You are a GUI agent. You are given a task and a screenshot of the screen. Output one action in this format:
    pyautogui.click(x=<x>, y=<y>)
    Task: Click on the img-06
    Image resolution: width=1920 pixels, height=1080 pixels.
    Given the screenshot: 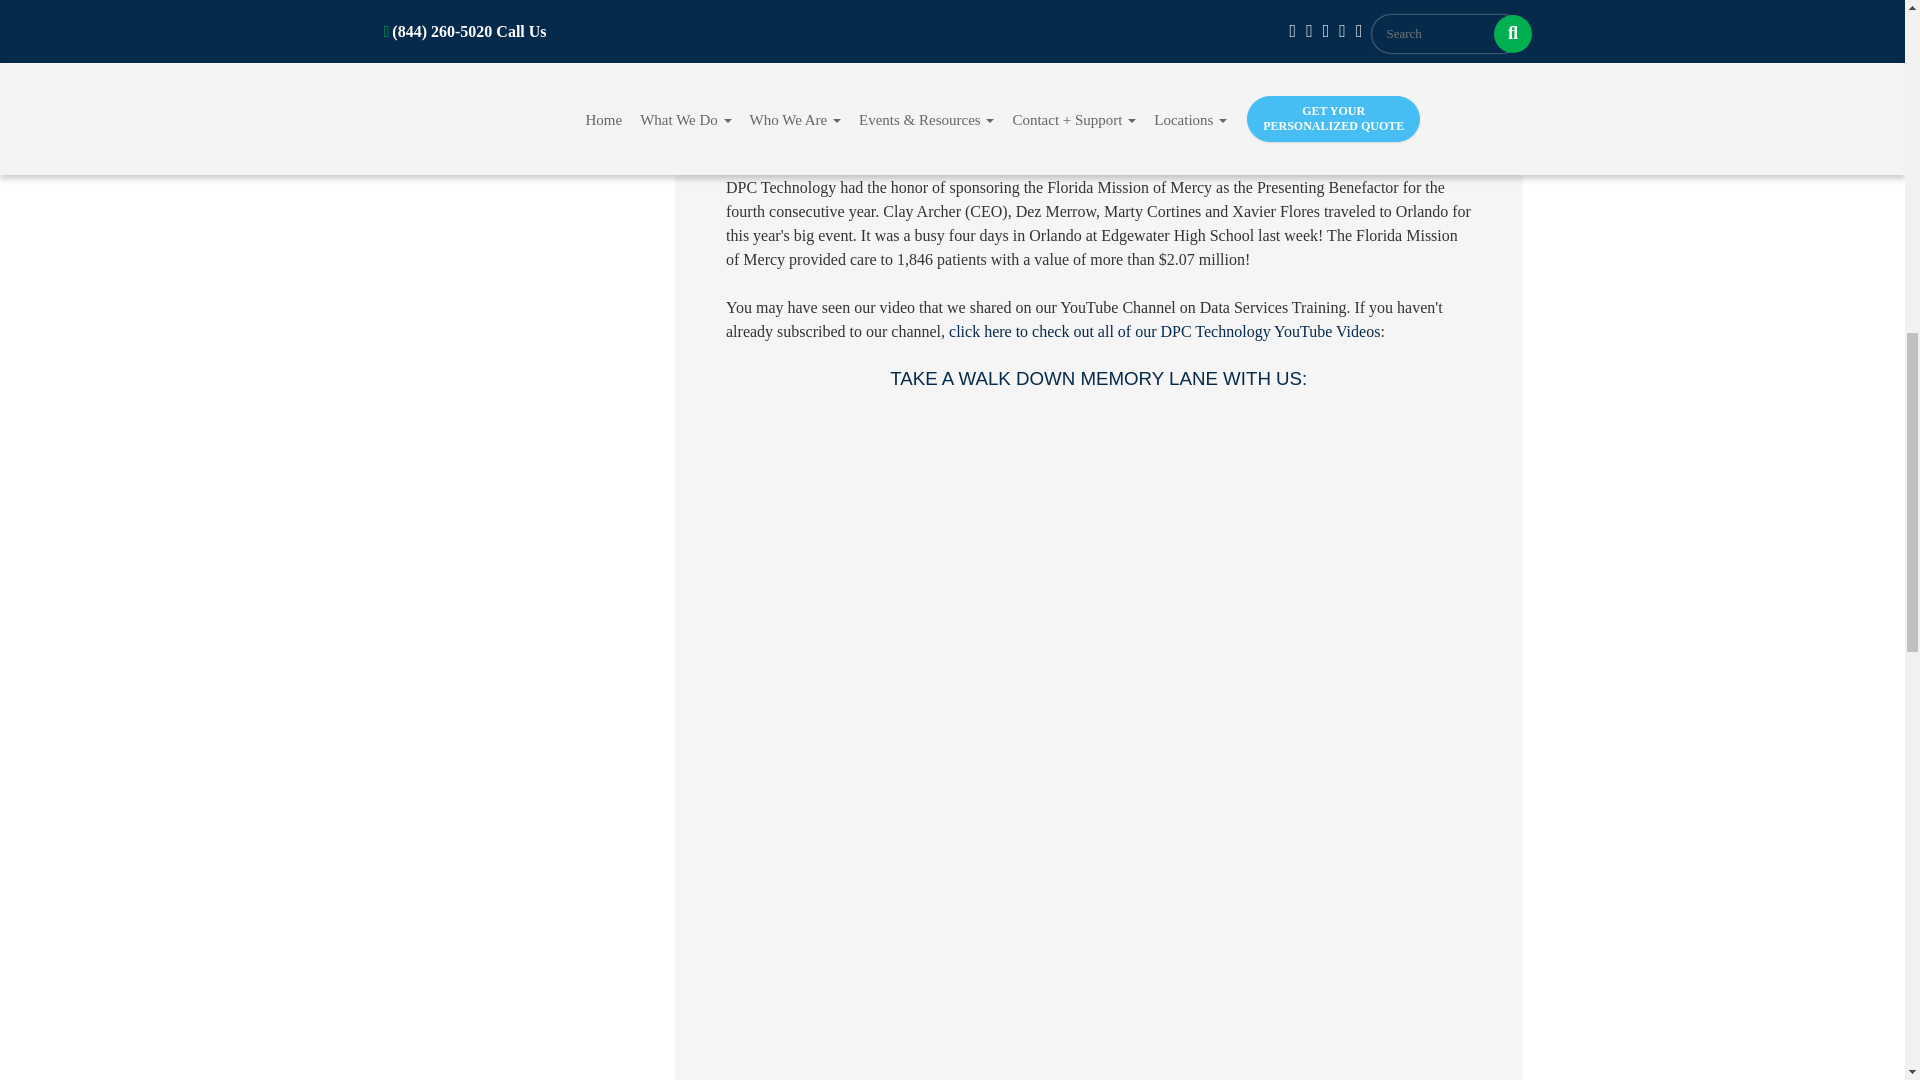 What is the action you would take?
    pyautogui.click(x=1382, y=1054)
    